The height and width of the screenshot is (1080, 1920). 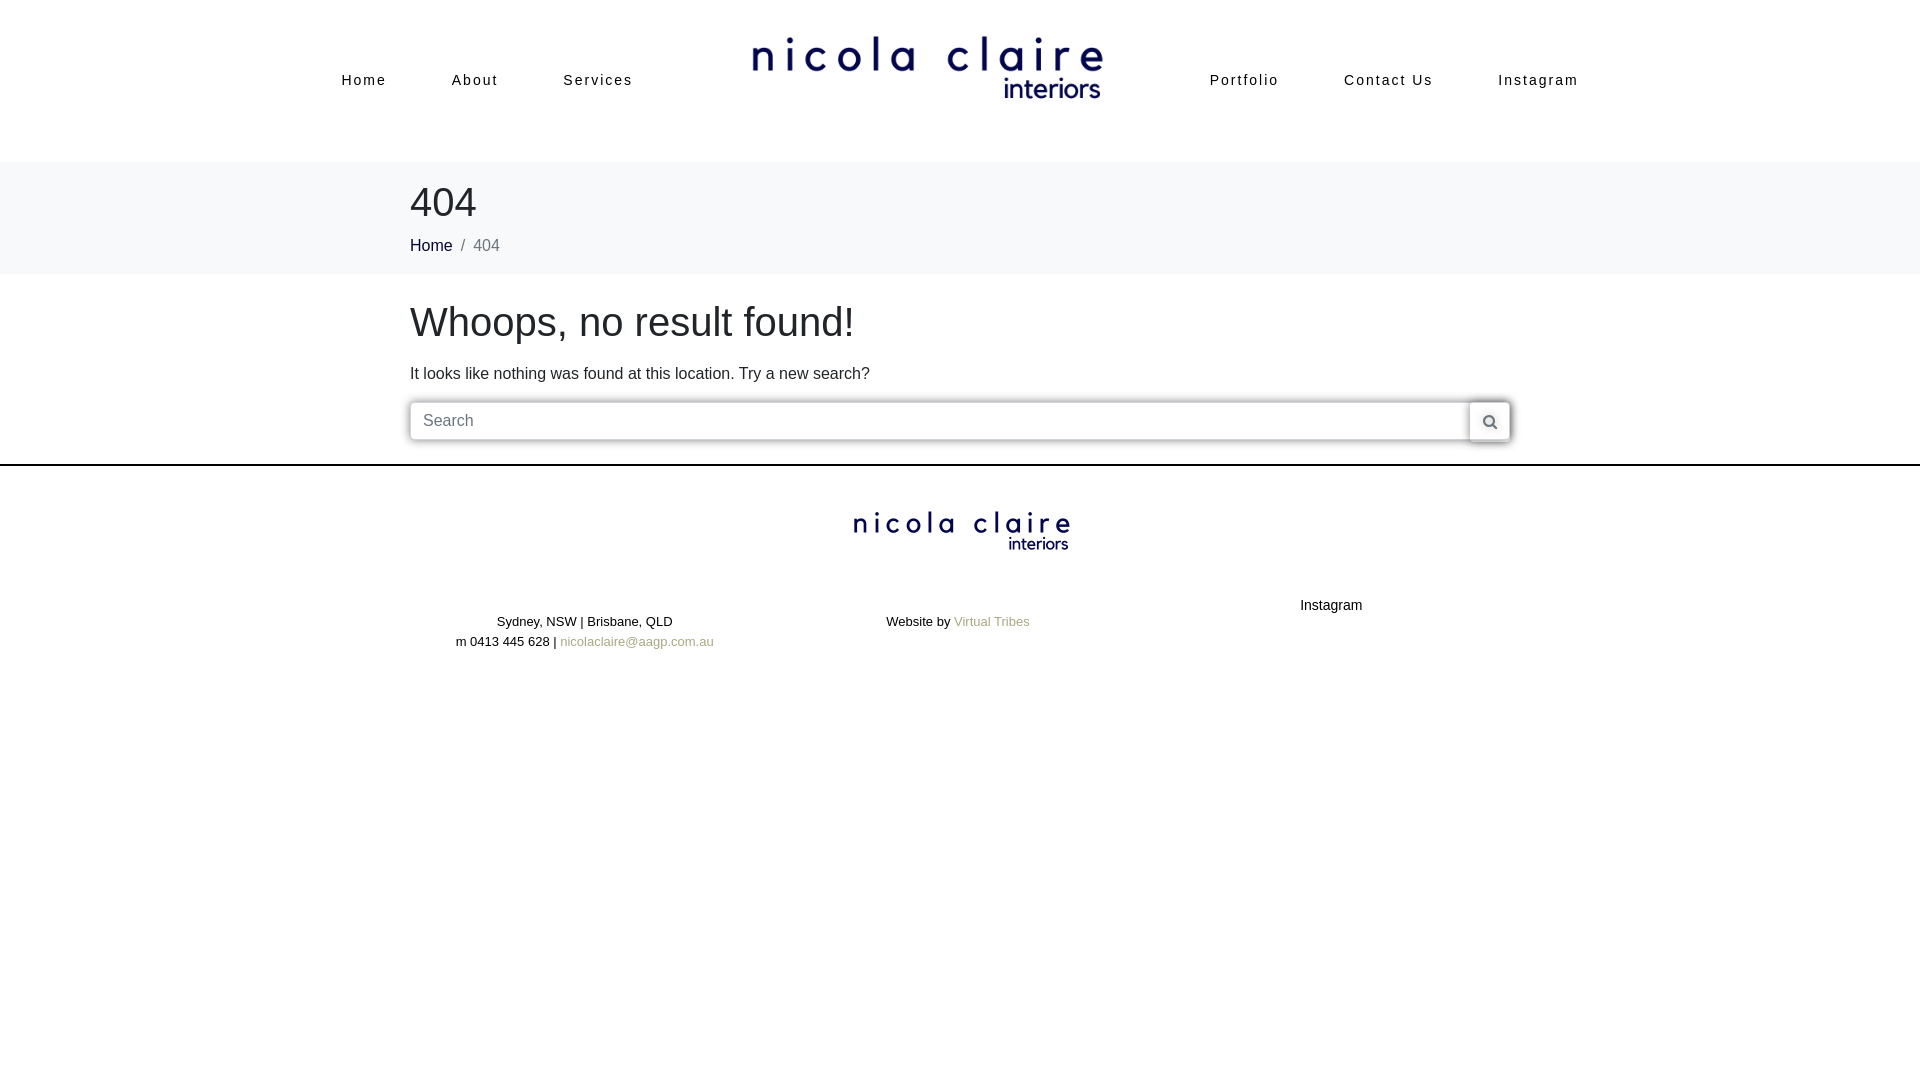 I want to click on Instagram, so click(x=1331, y=604).